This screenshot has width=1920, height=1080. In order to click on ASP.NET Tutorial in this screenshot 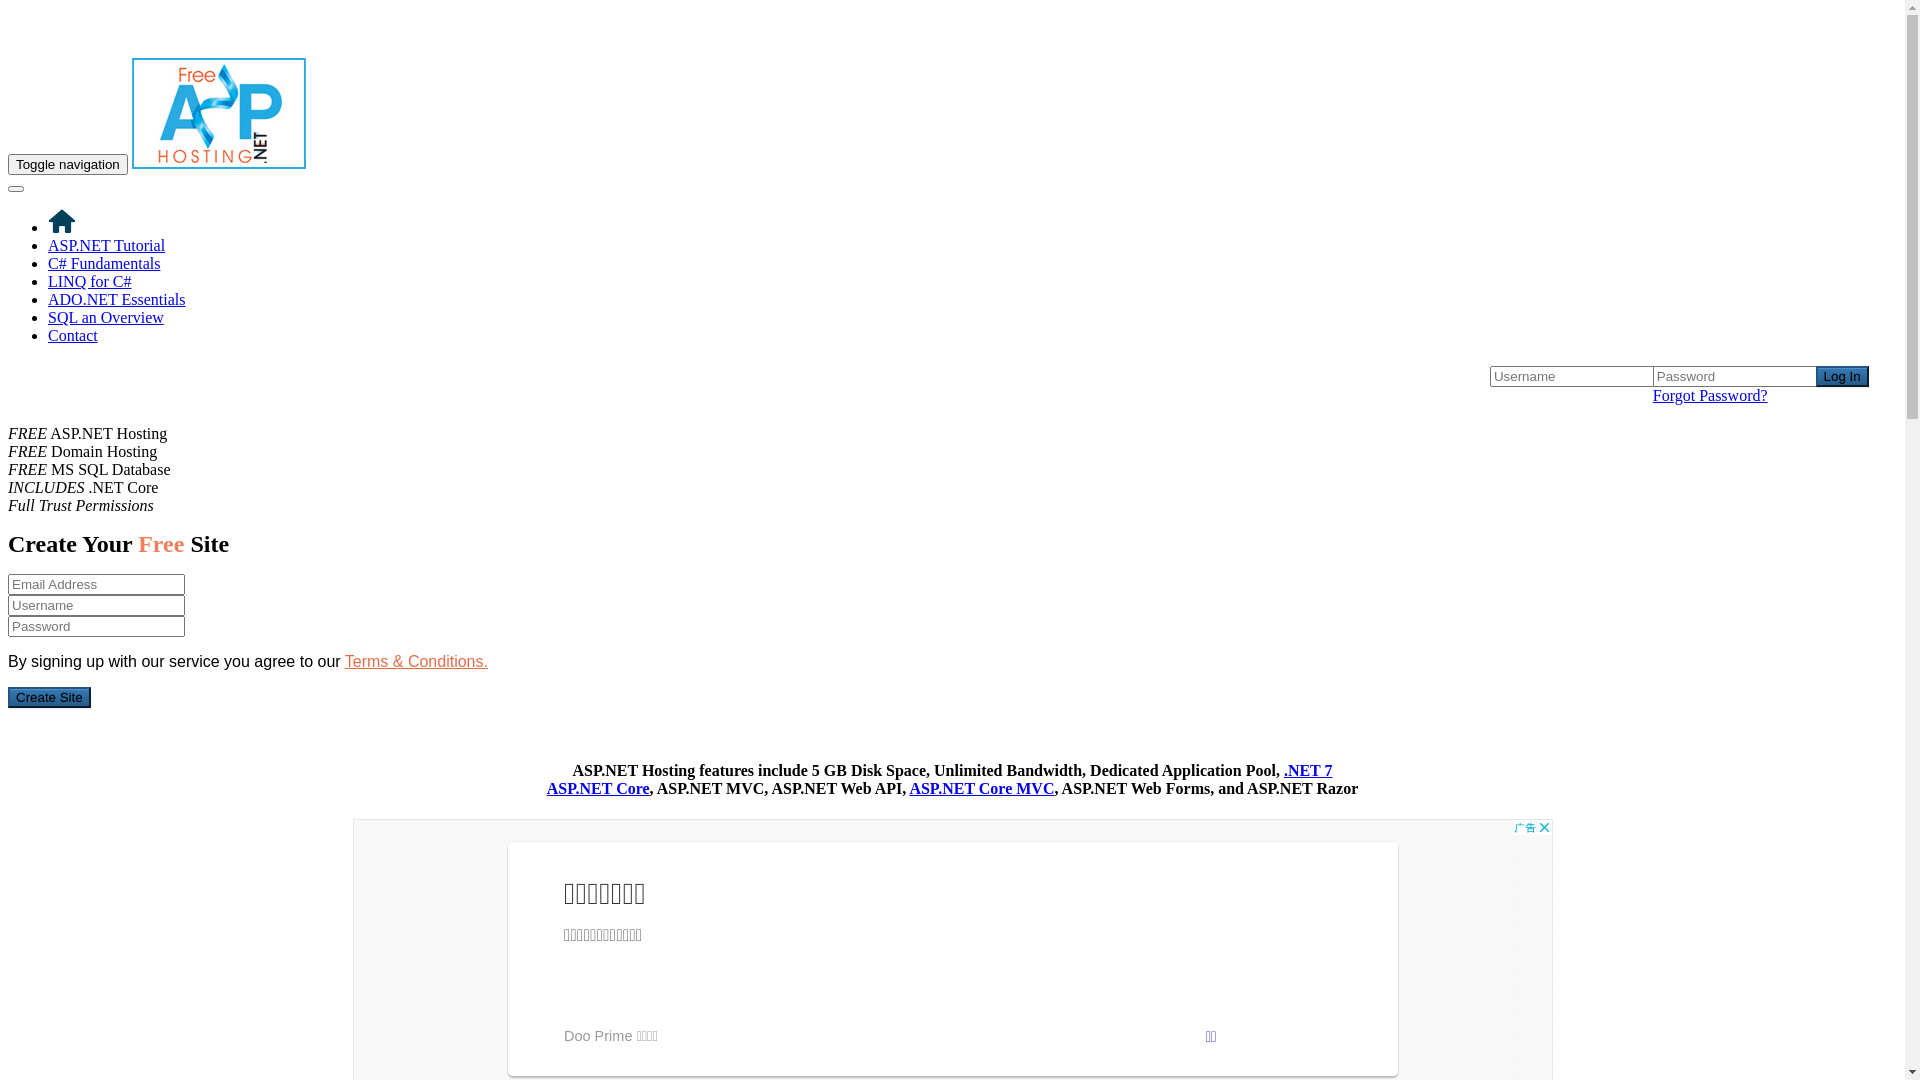, I will do `click(106, 246)`.